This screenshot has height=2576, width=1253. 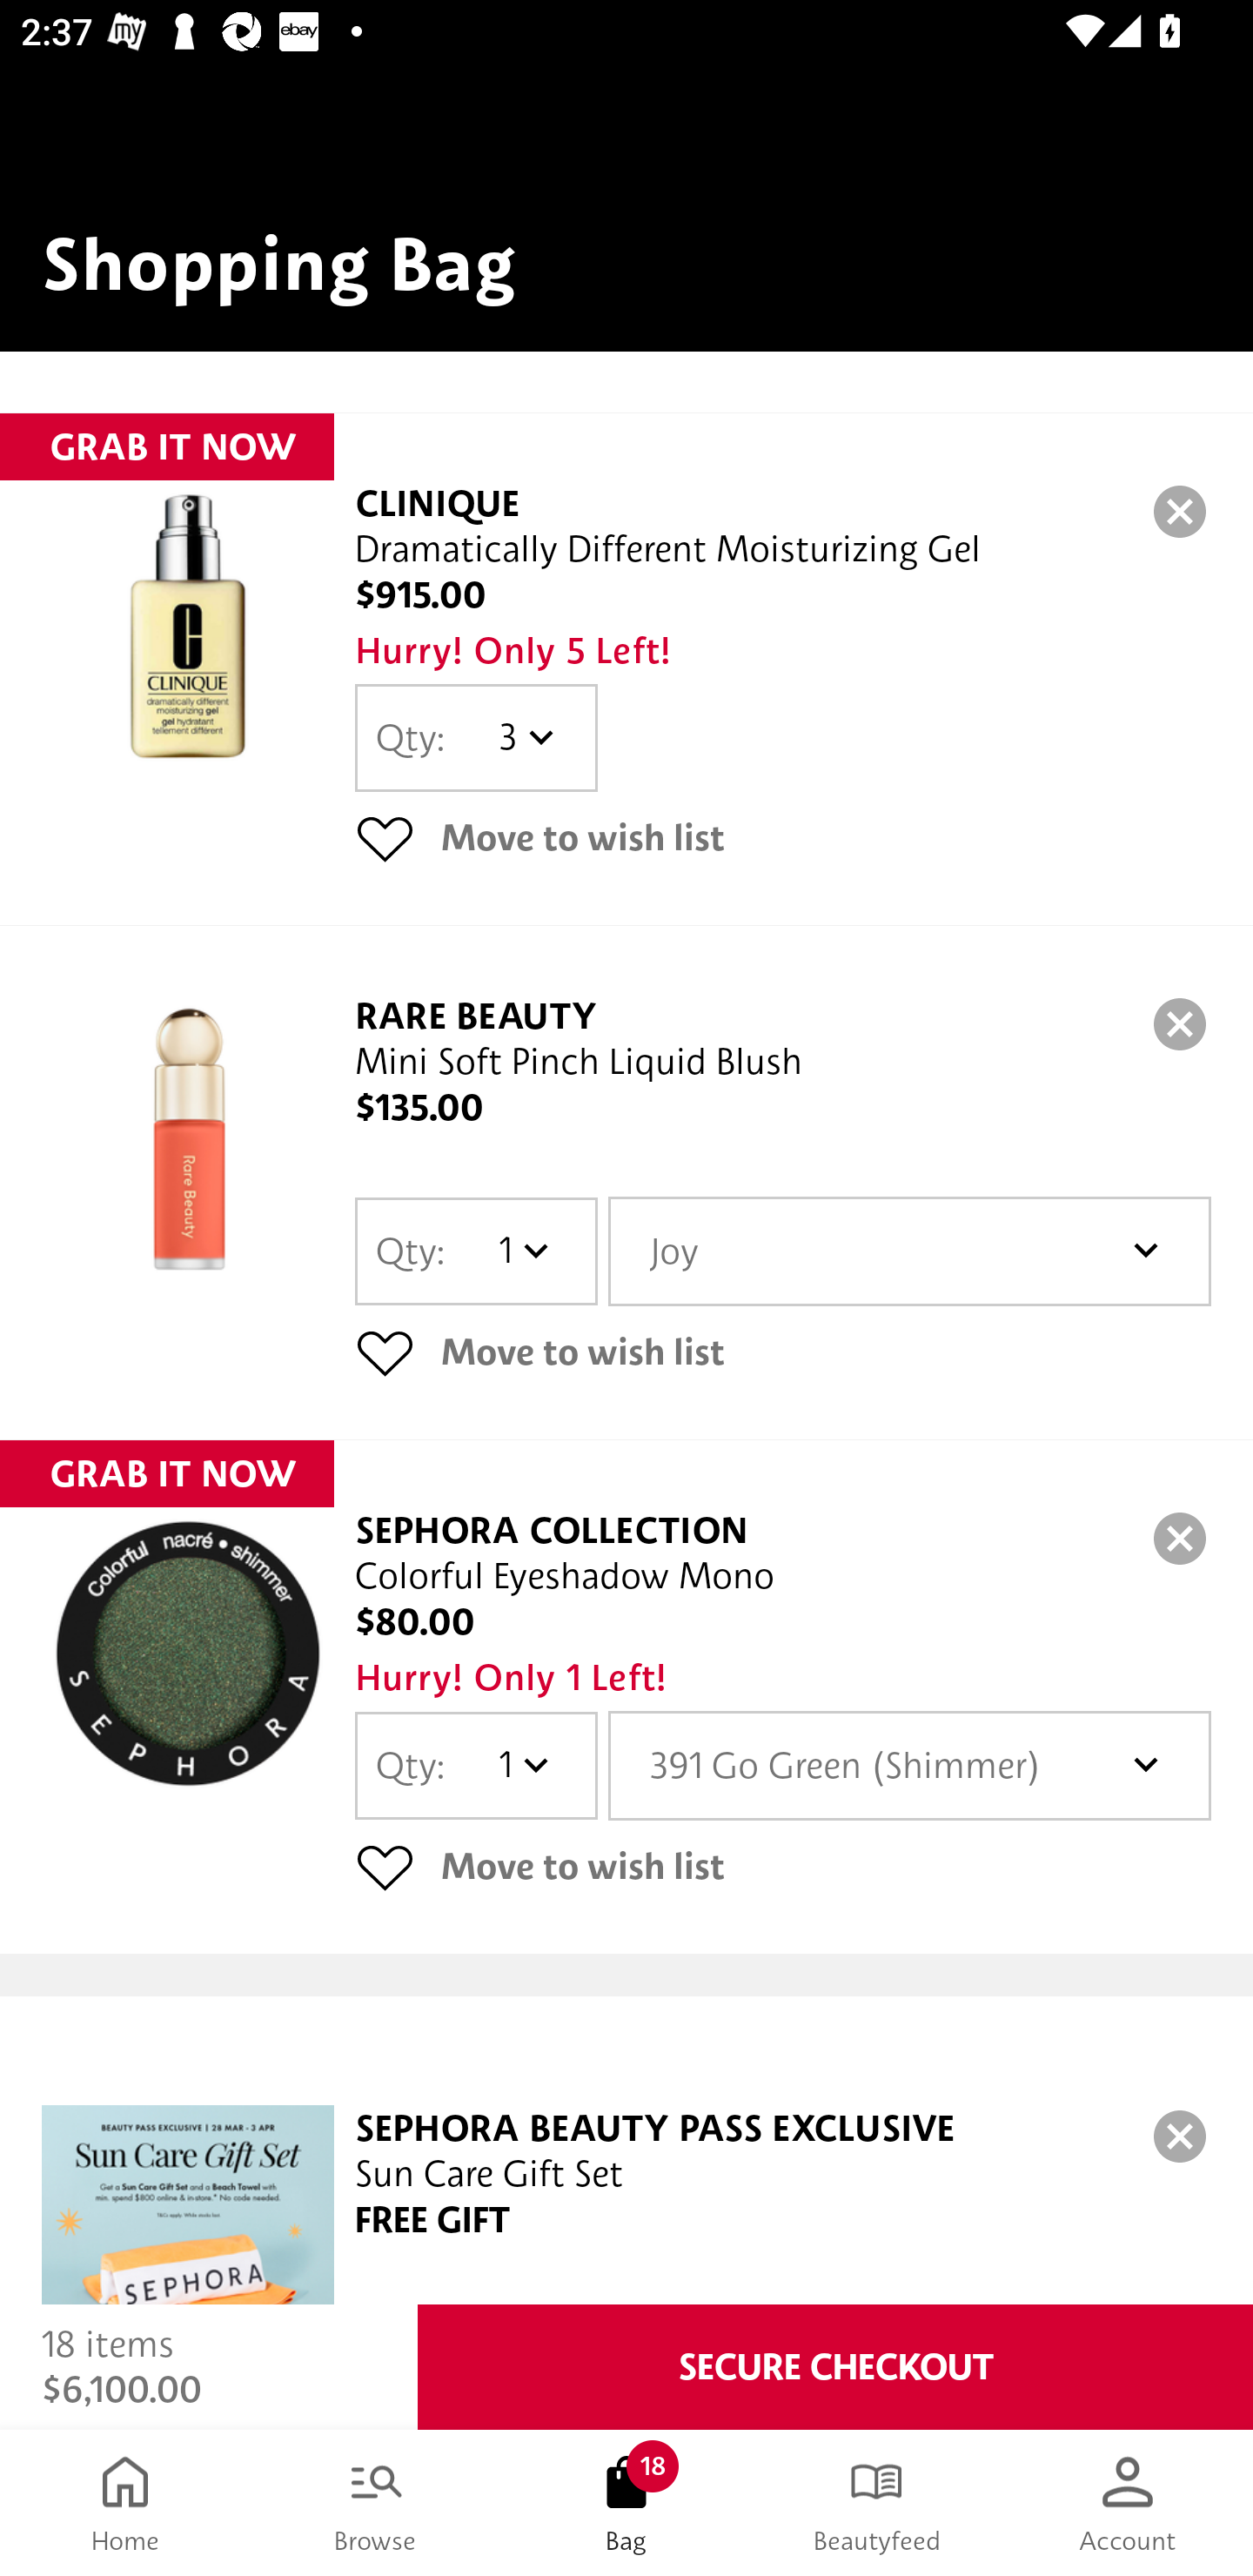 I want to click on Move to wish list, so click(x=783, y=1352).